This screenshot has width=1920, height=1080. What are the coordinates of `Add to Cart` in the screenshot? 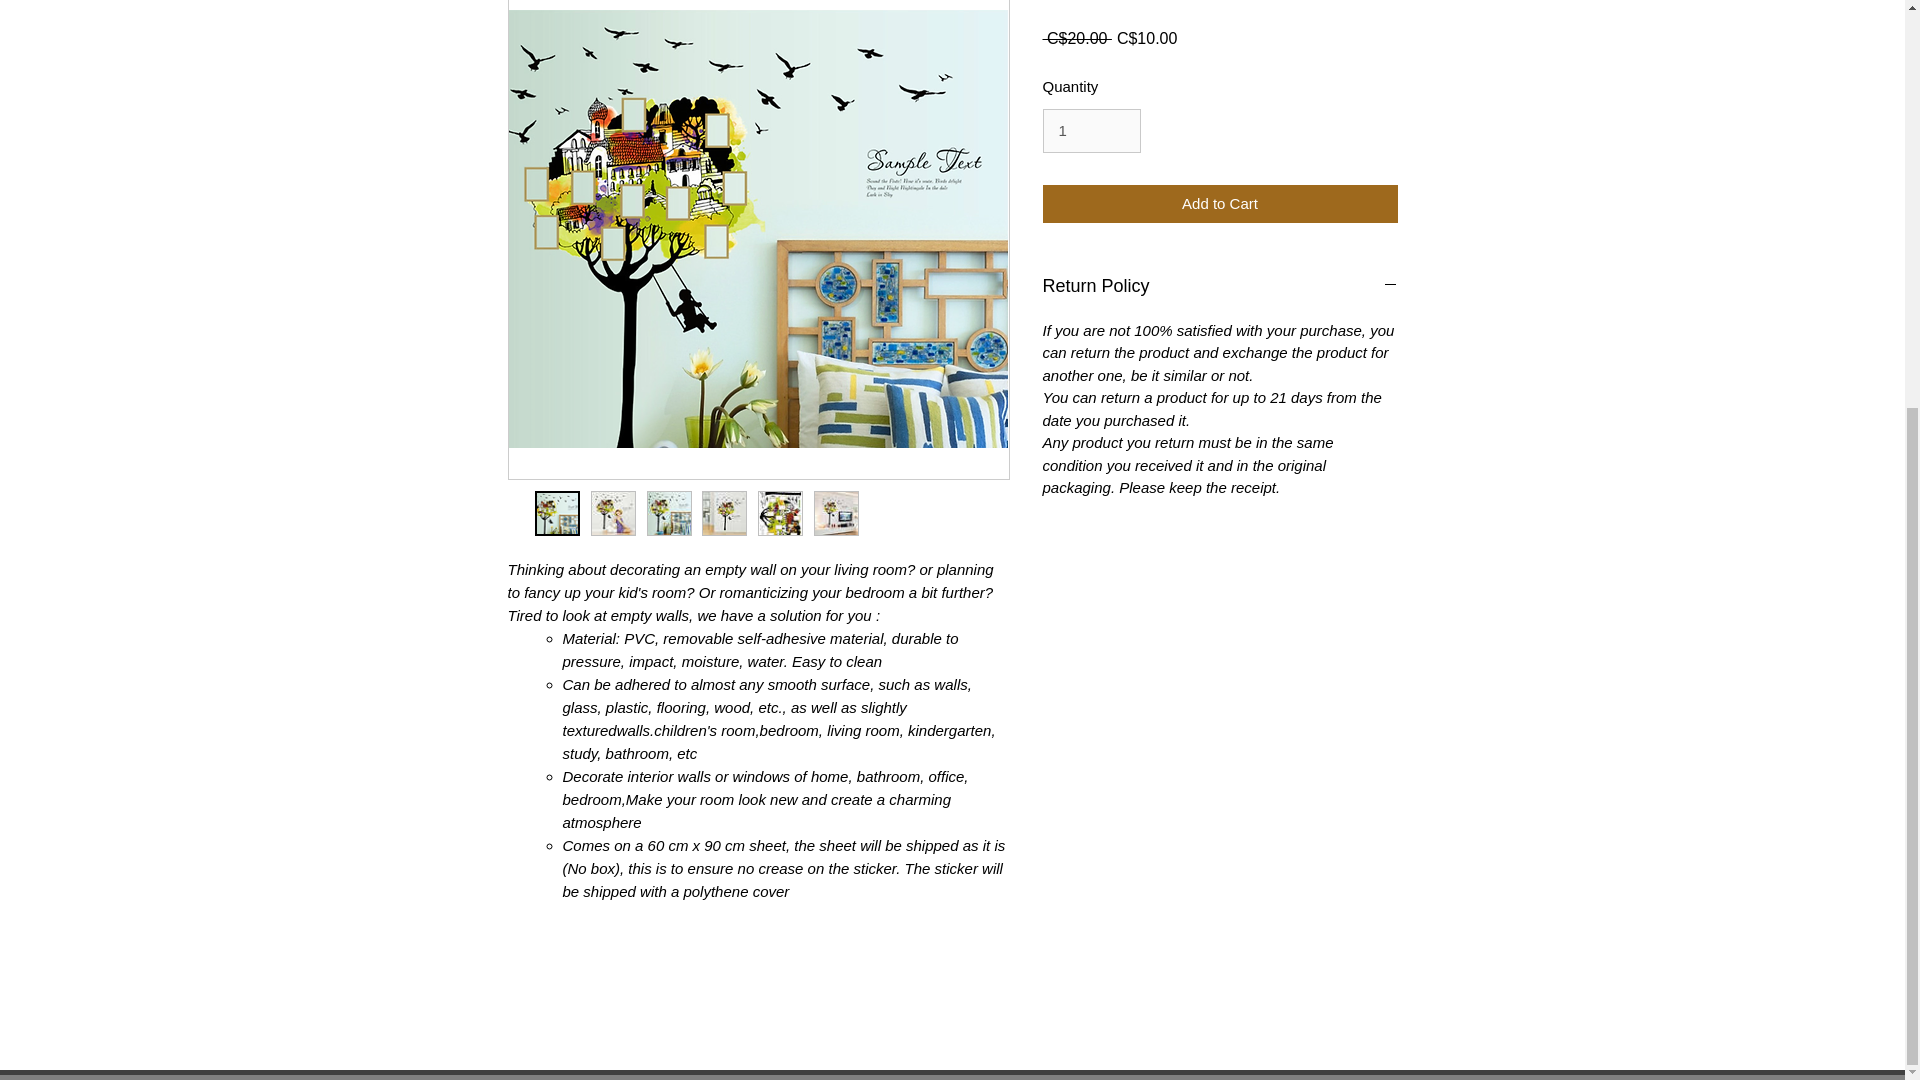 It's located at (1220, 204).